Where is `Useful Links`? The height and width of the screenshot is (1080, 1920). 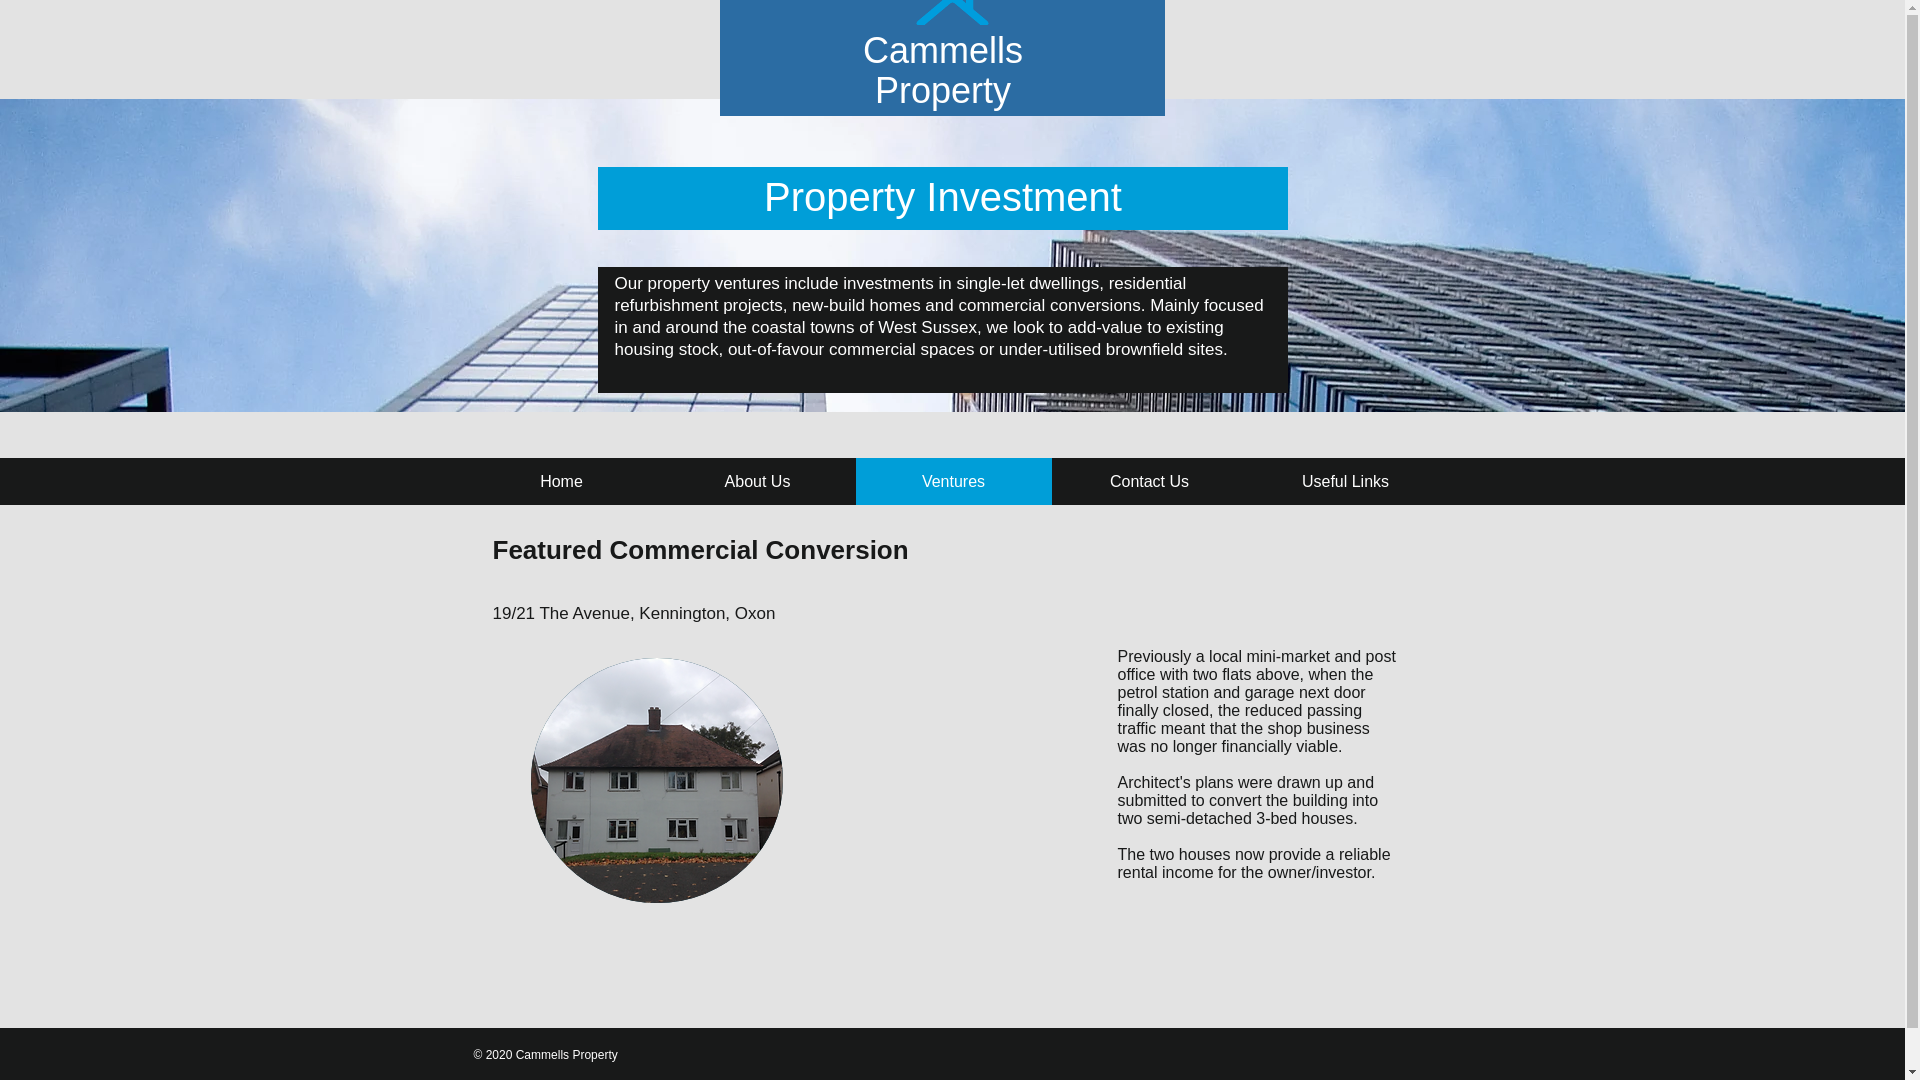
Useful Links is located at coordinates (1346, 481).